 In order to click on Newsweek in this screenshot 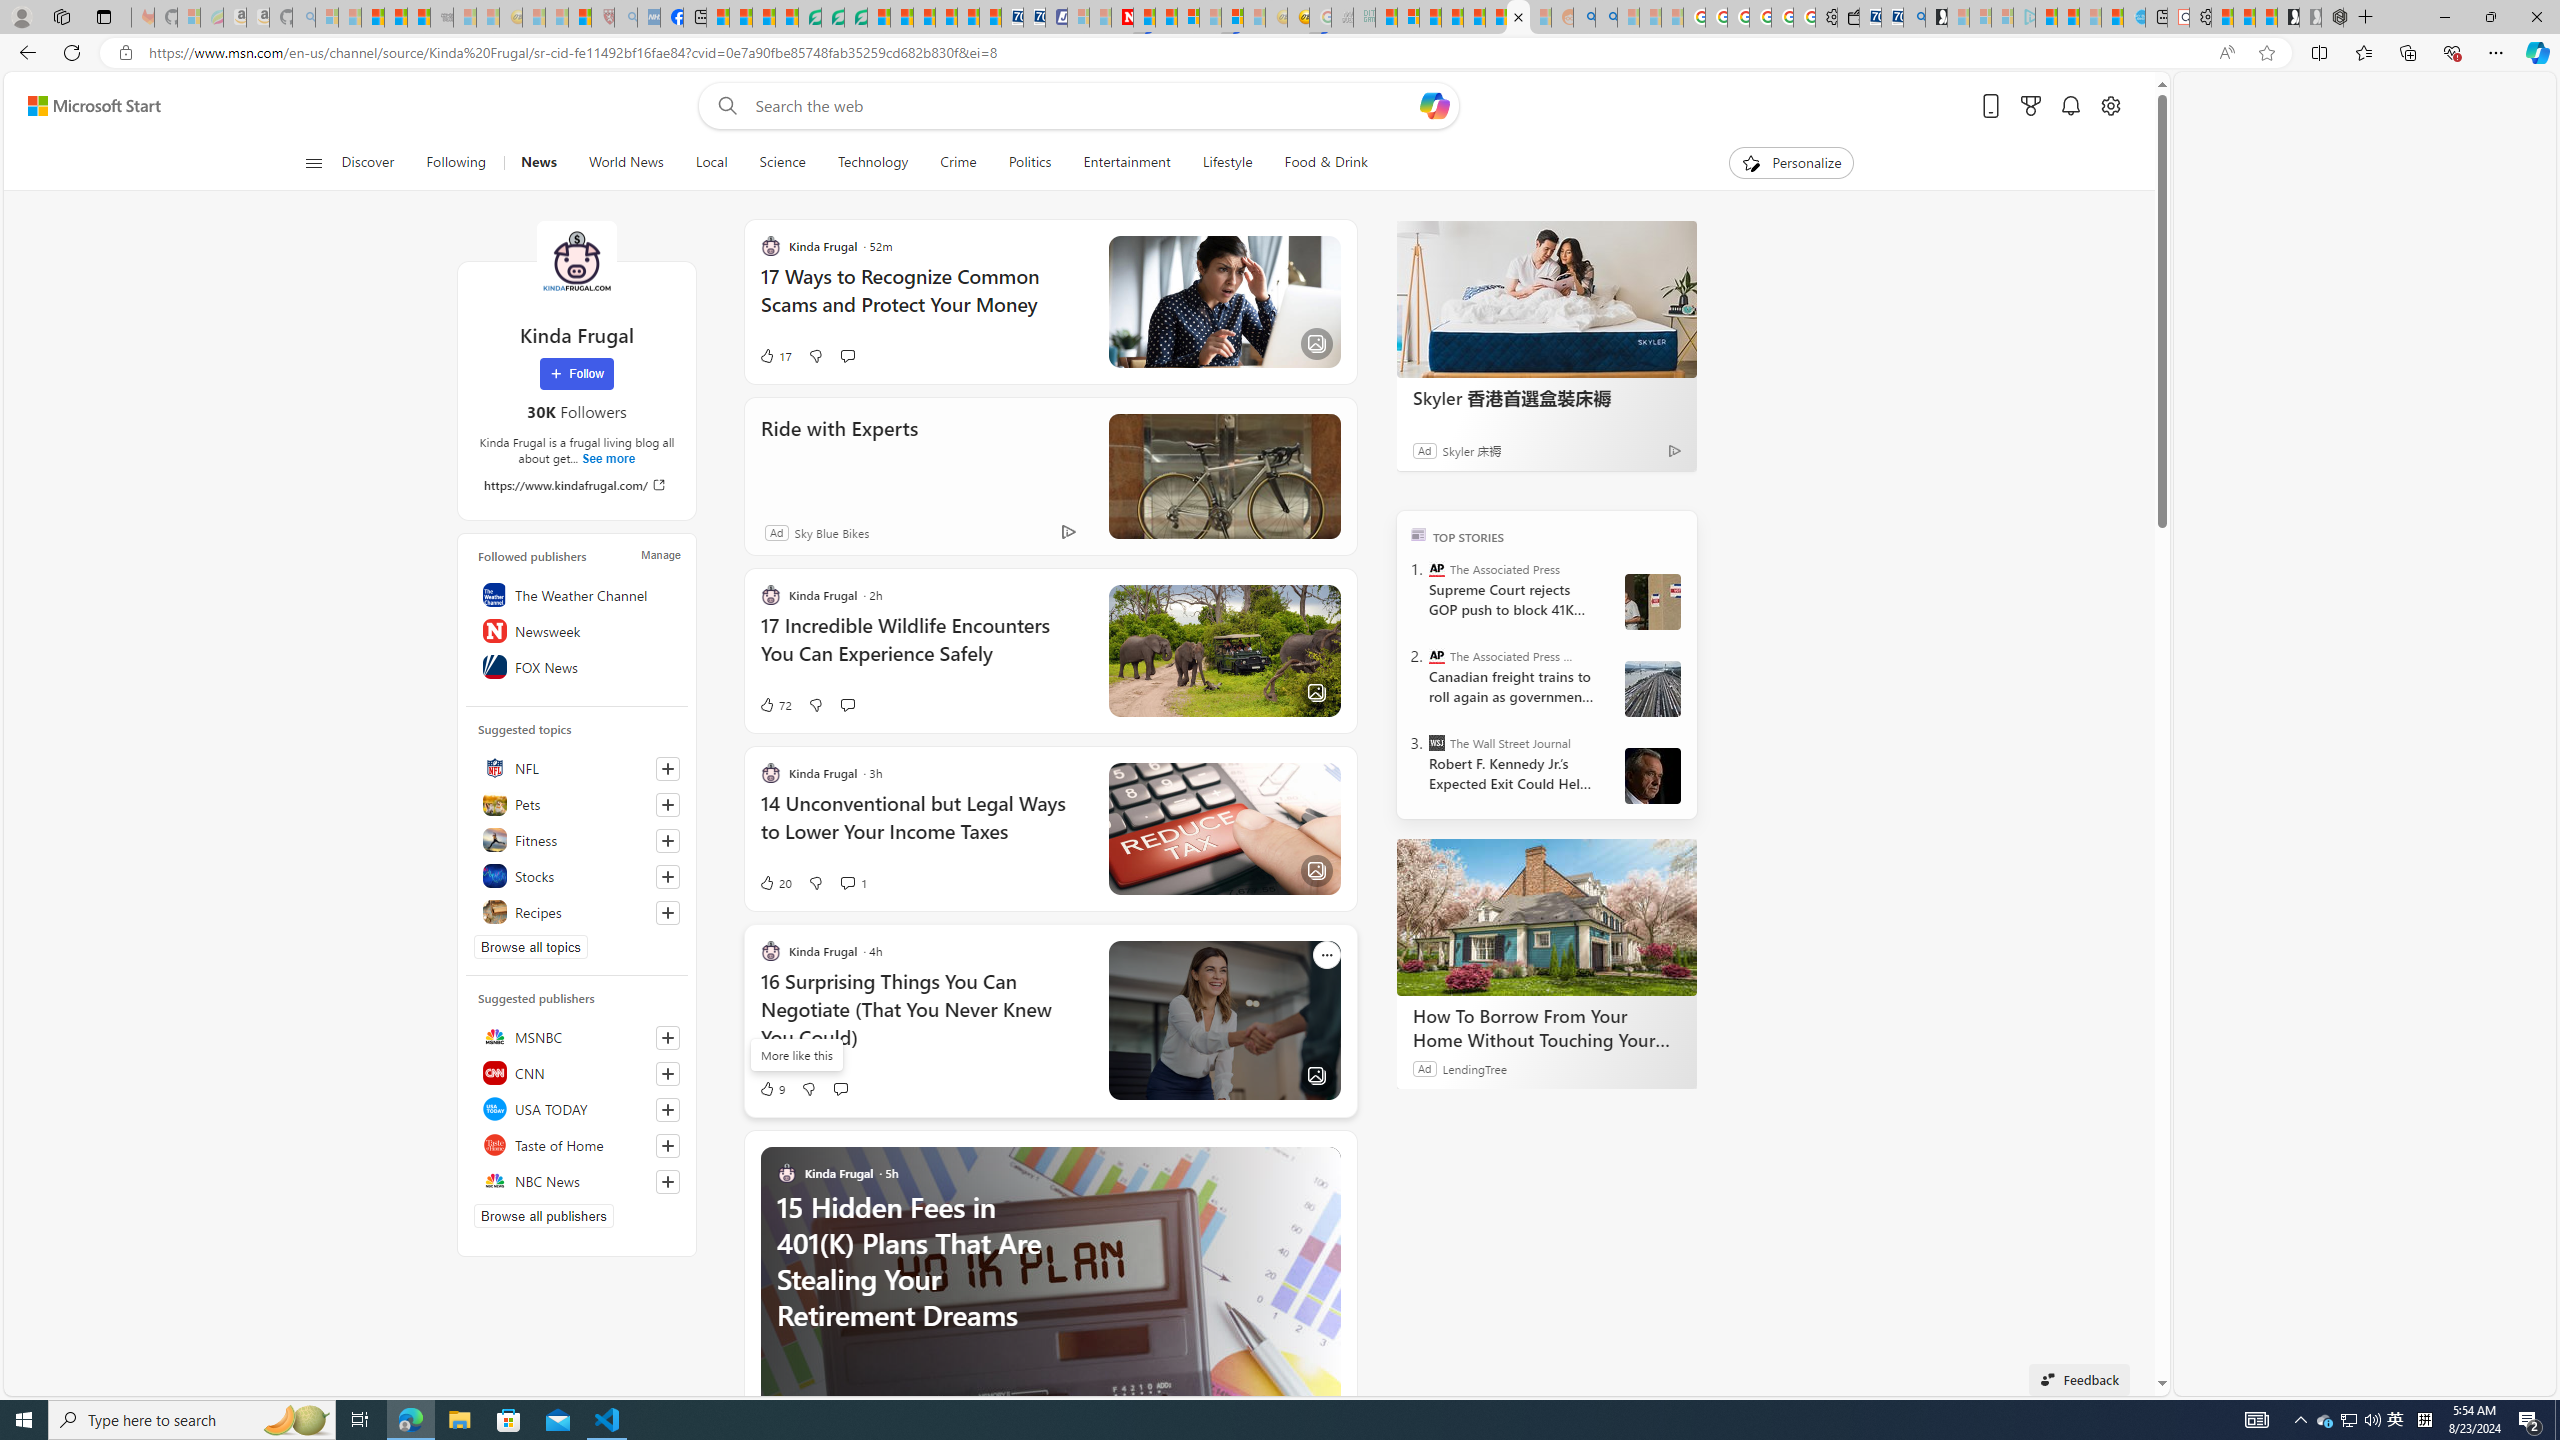, I will do `click(576, 630)`.